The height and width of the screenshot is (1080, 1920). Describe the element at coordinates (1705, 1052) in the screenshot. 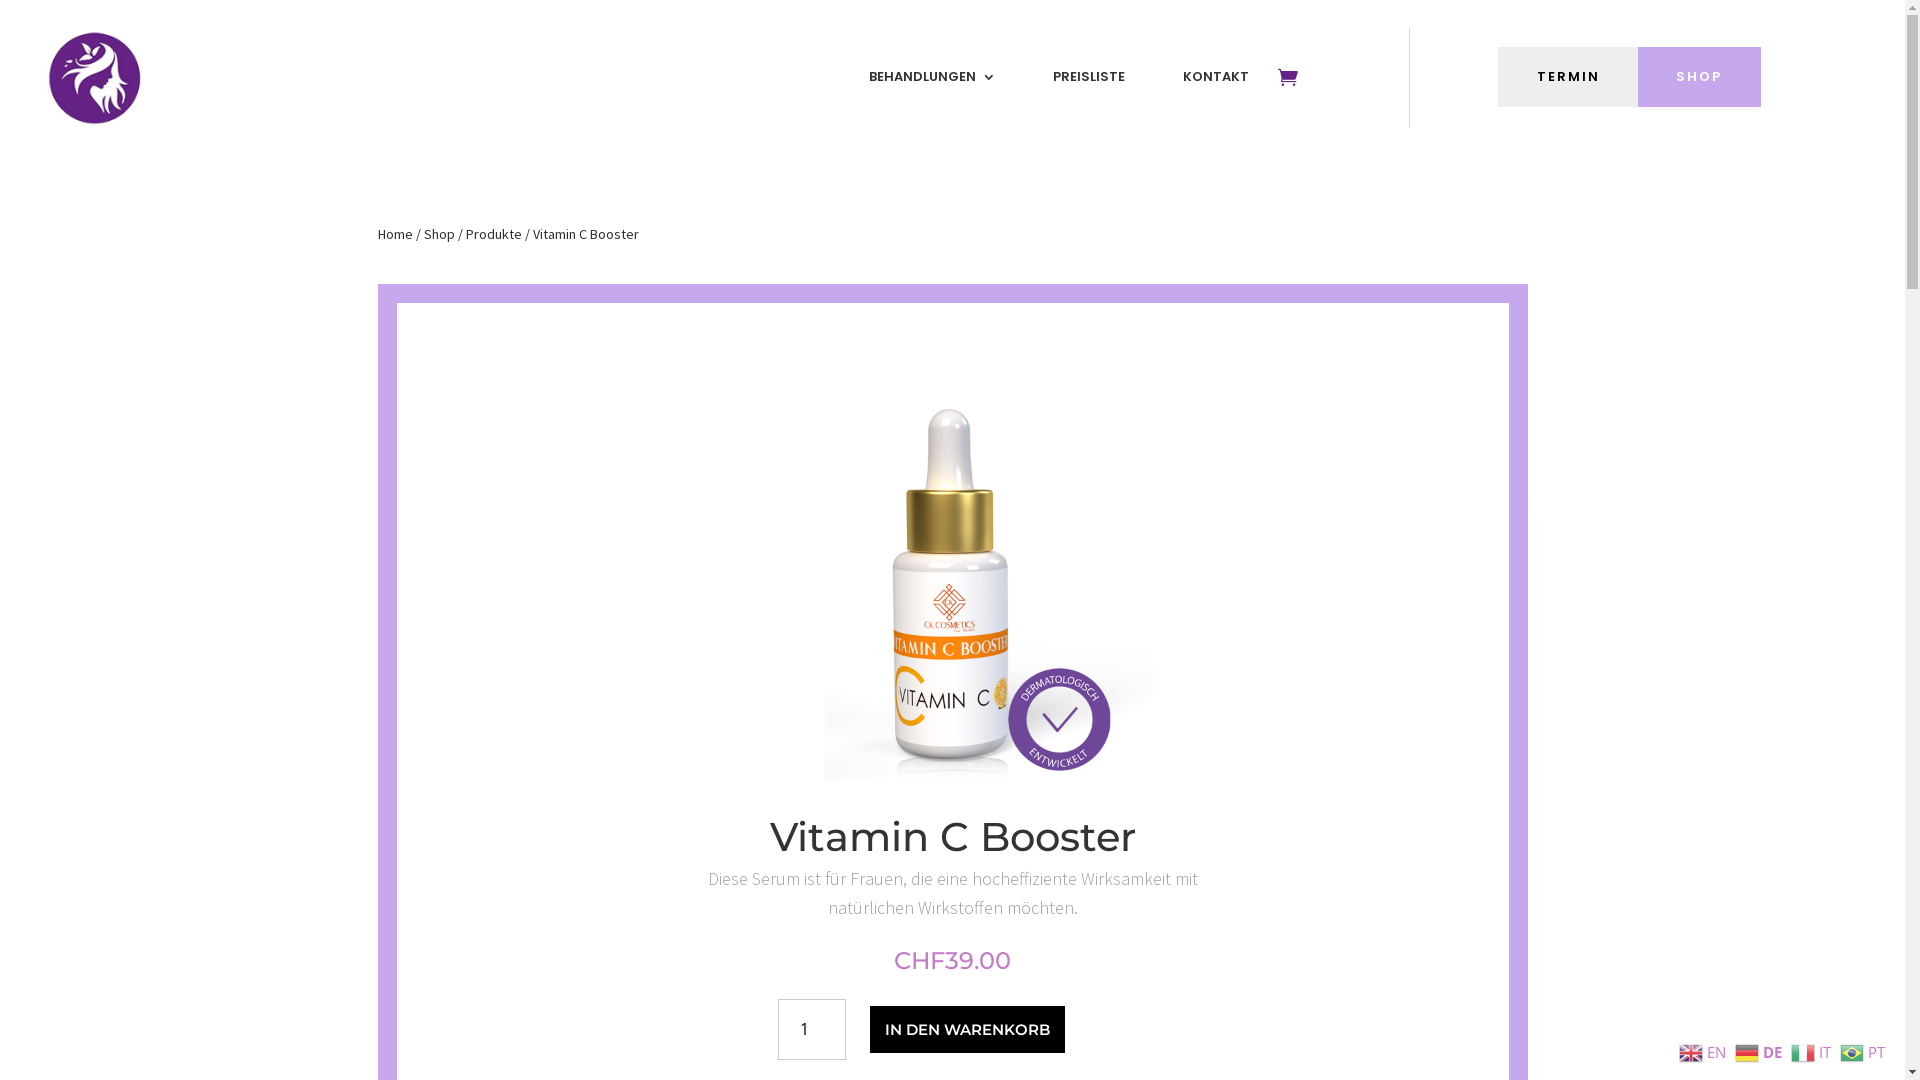

I see `EN` at that location.